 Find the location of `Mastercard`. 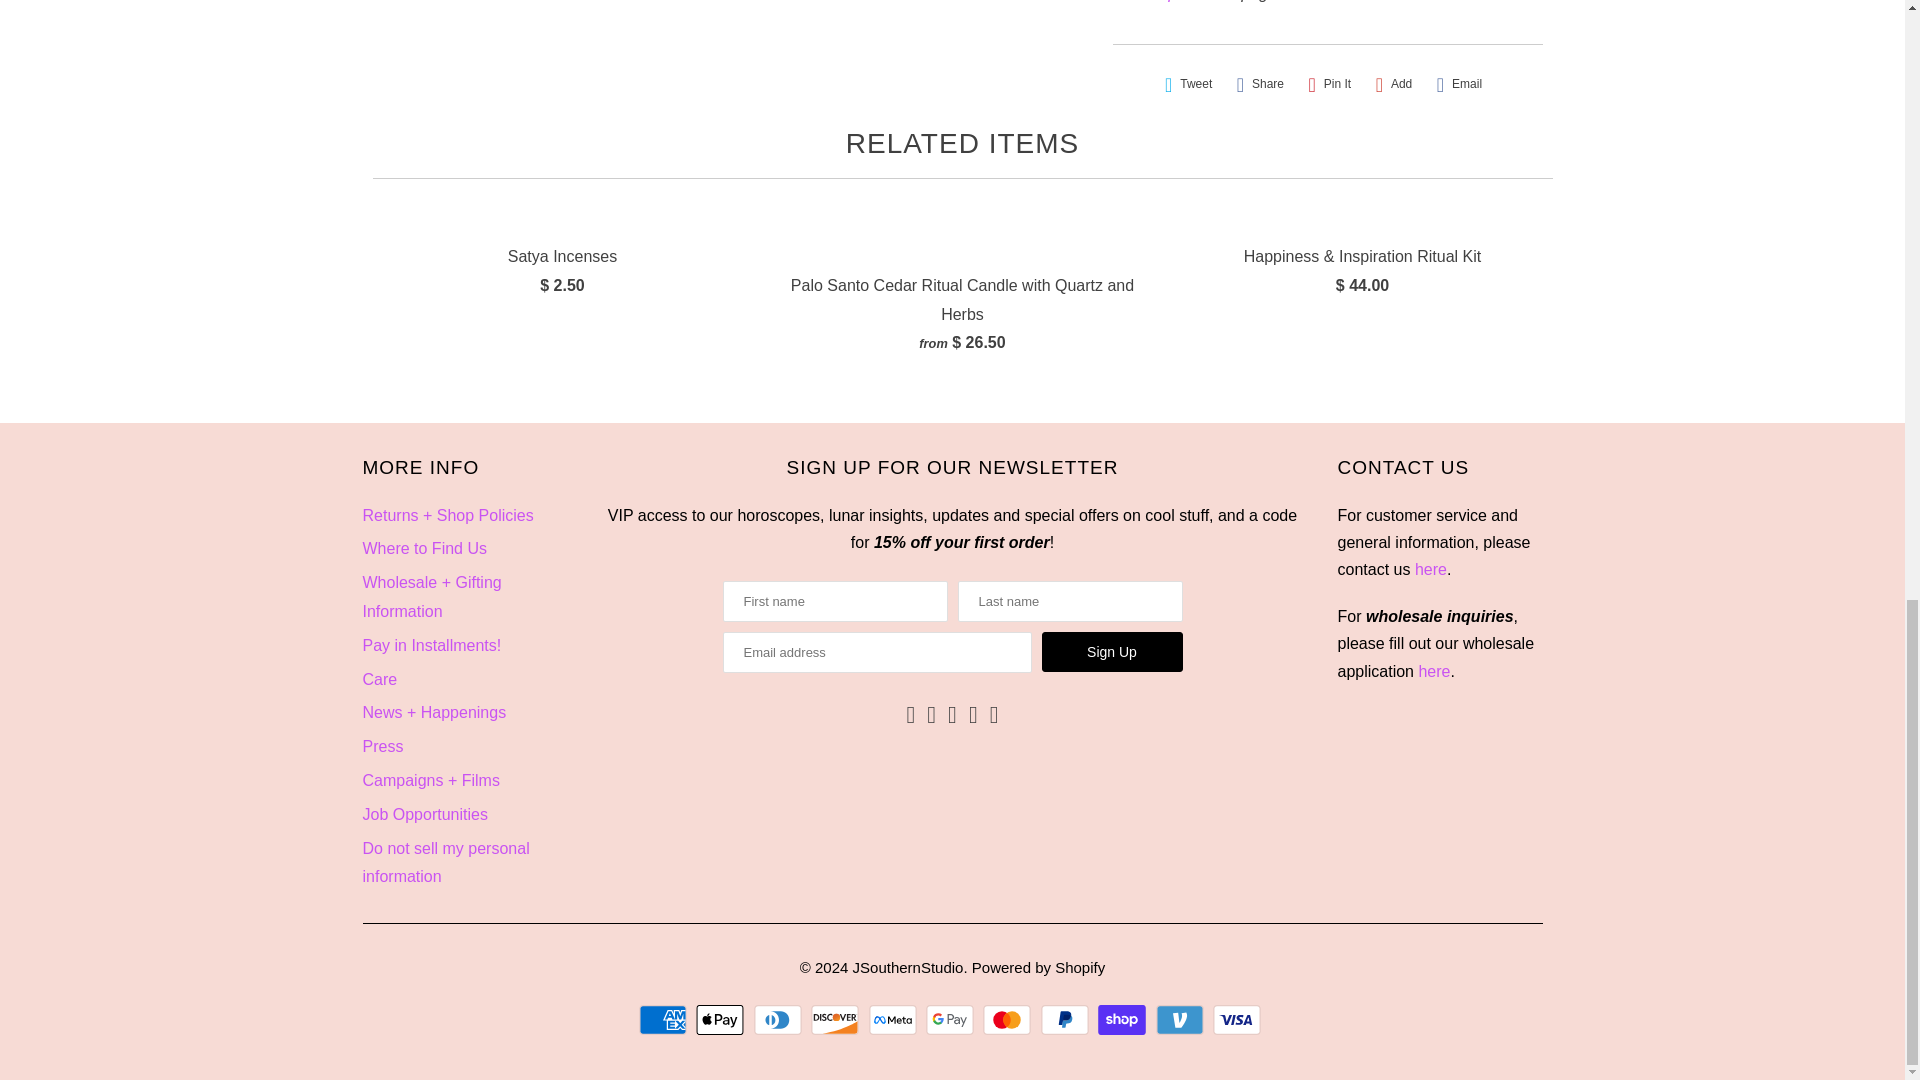

Mastercard is located at coordinates (1010, 1020).